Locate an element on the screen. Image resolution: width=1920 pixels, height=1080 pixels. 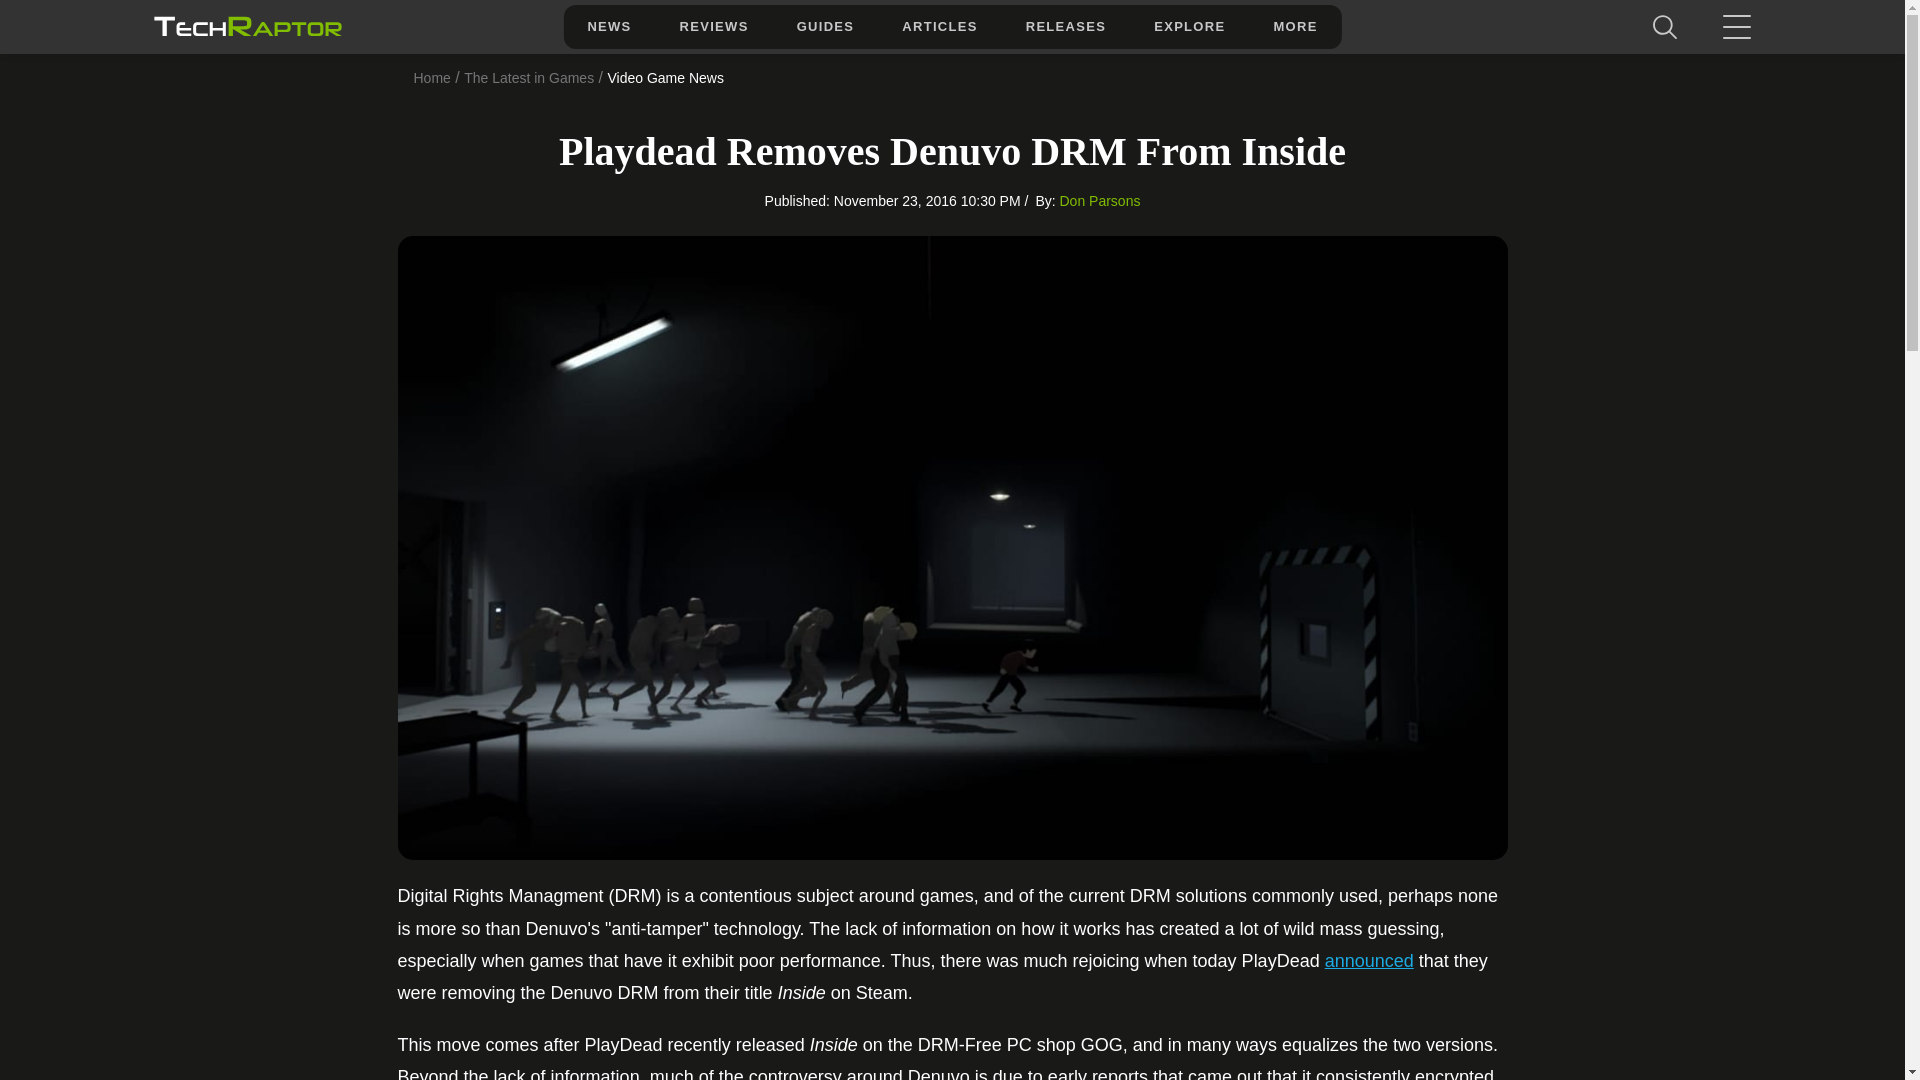
NEWS is located at coordinates (608, 26).